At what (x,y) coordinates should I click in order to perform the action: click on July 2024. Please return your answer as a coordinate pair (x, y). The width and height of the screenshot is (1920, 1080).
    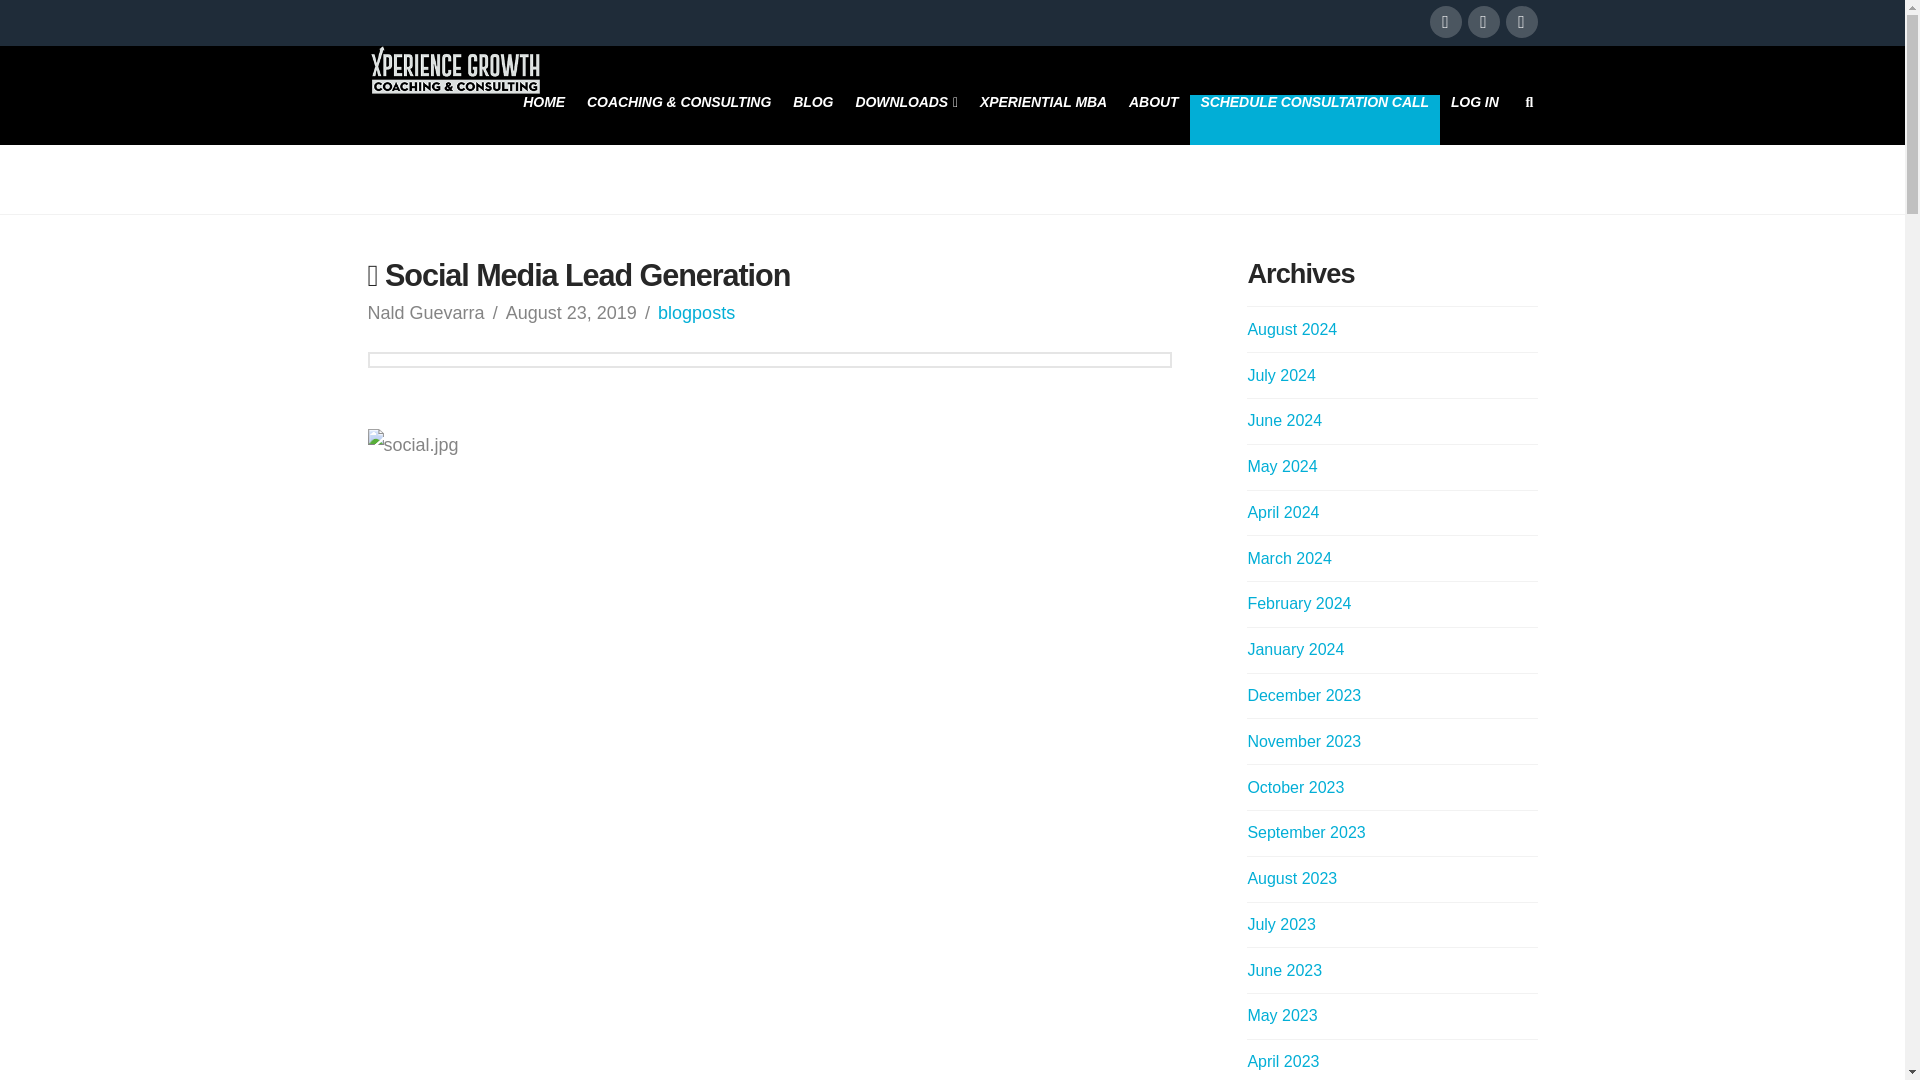
    Looking at the image, I should click on (1280, 376).